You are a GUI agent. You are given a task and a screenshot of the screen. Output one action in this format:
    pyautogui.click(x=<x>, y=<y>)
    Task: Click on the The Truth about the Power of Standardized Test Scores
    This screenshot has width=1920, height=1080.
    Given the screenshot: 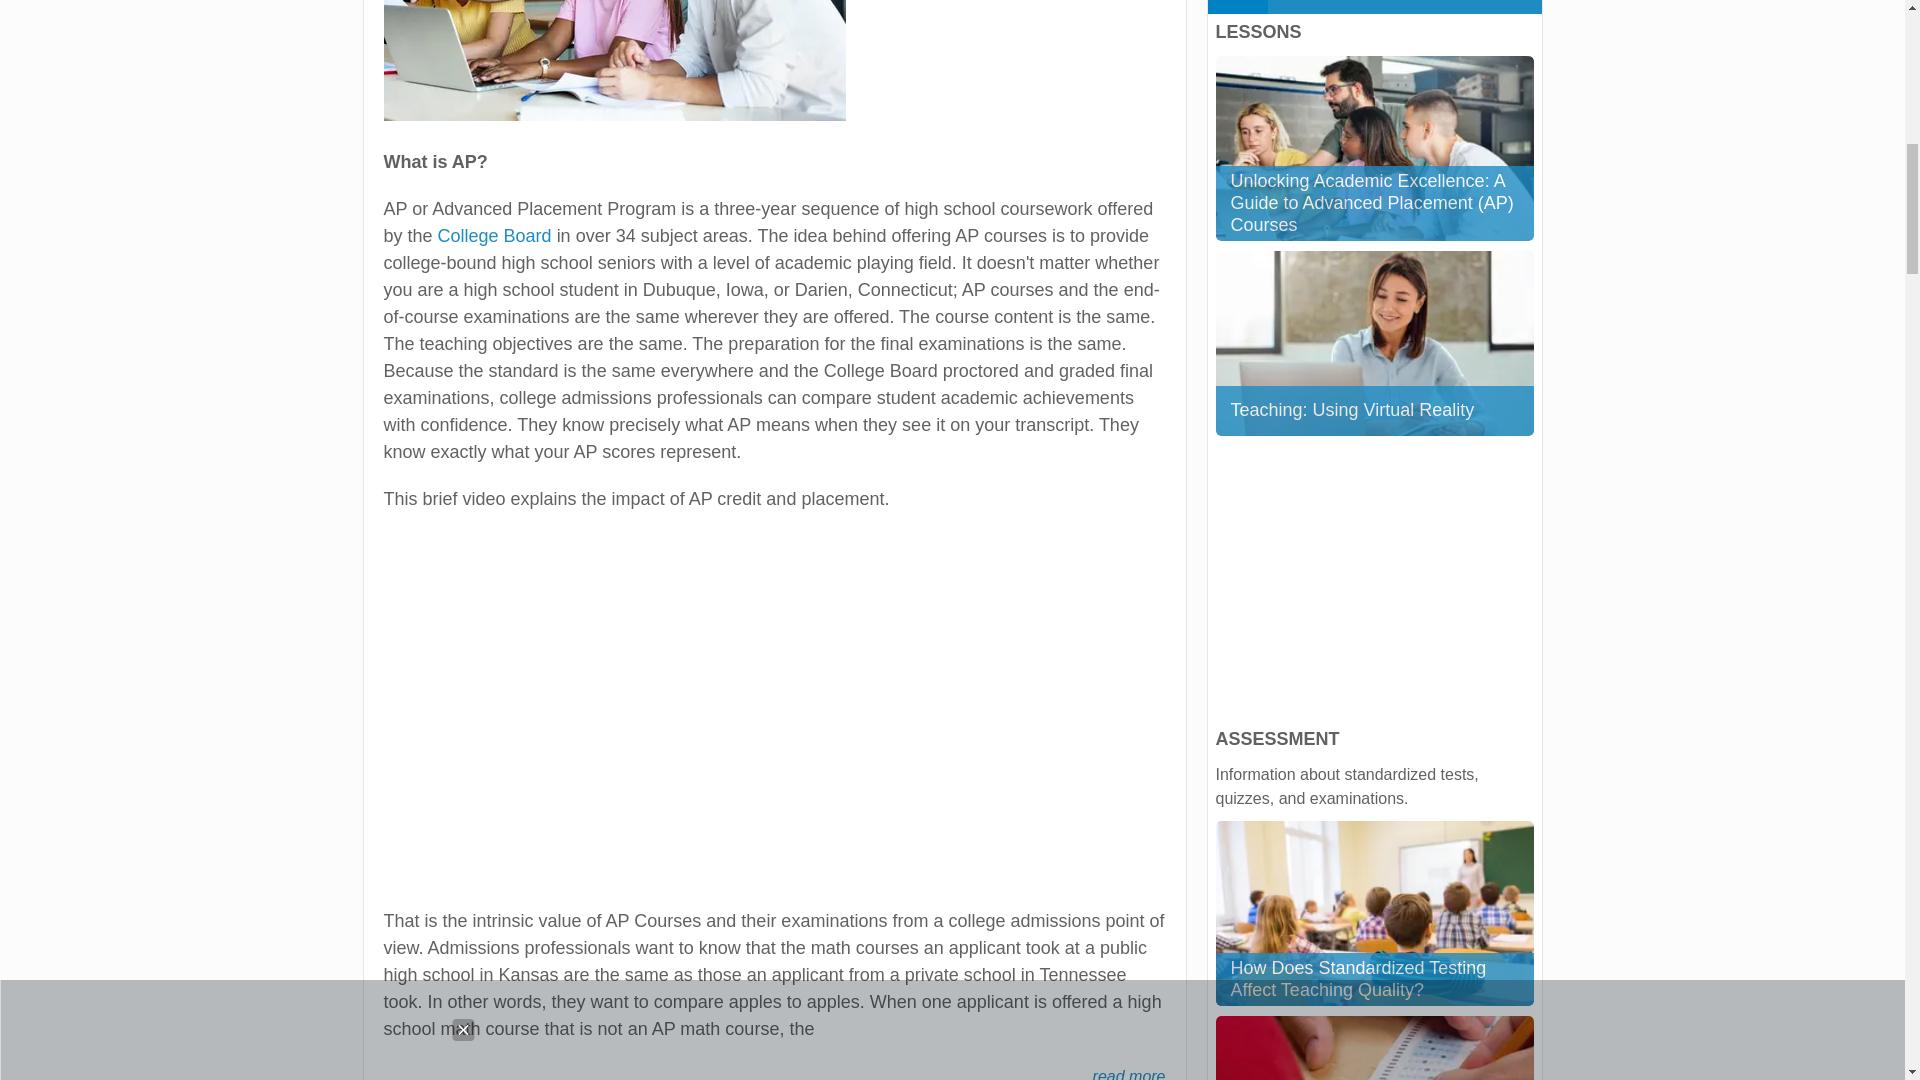 What is the action you would take?
    pyautogui.click(x=1374, y=1048)
    